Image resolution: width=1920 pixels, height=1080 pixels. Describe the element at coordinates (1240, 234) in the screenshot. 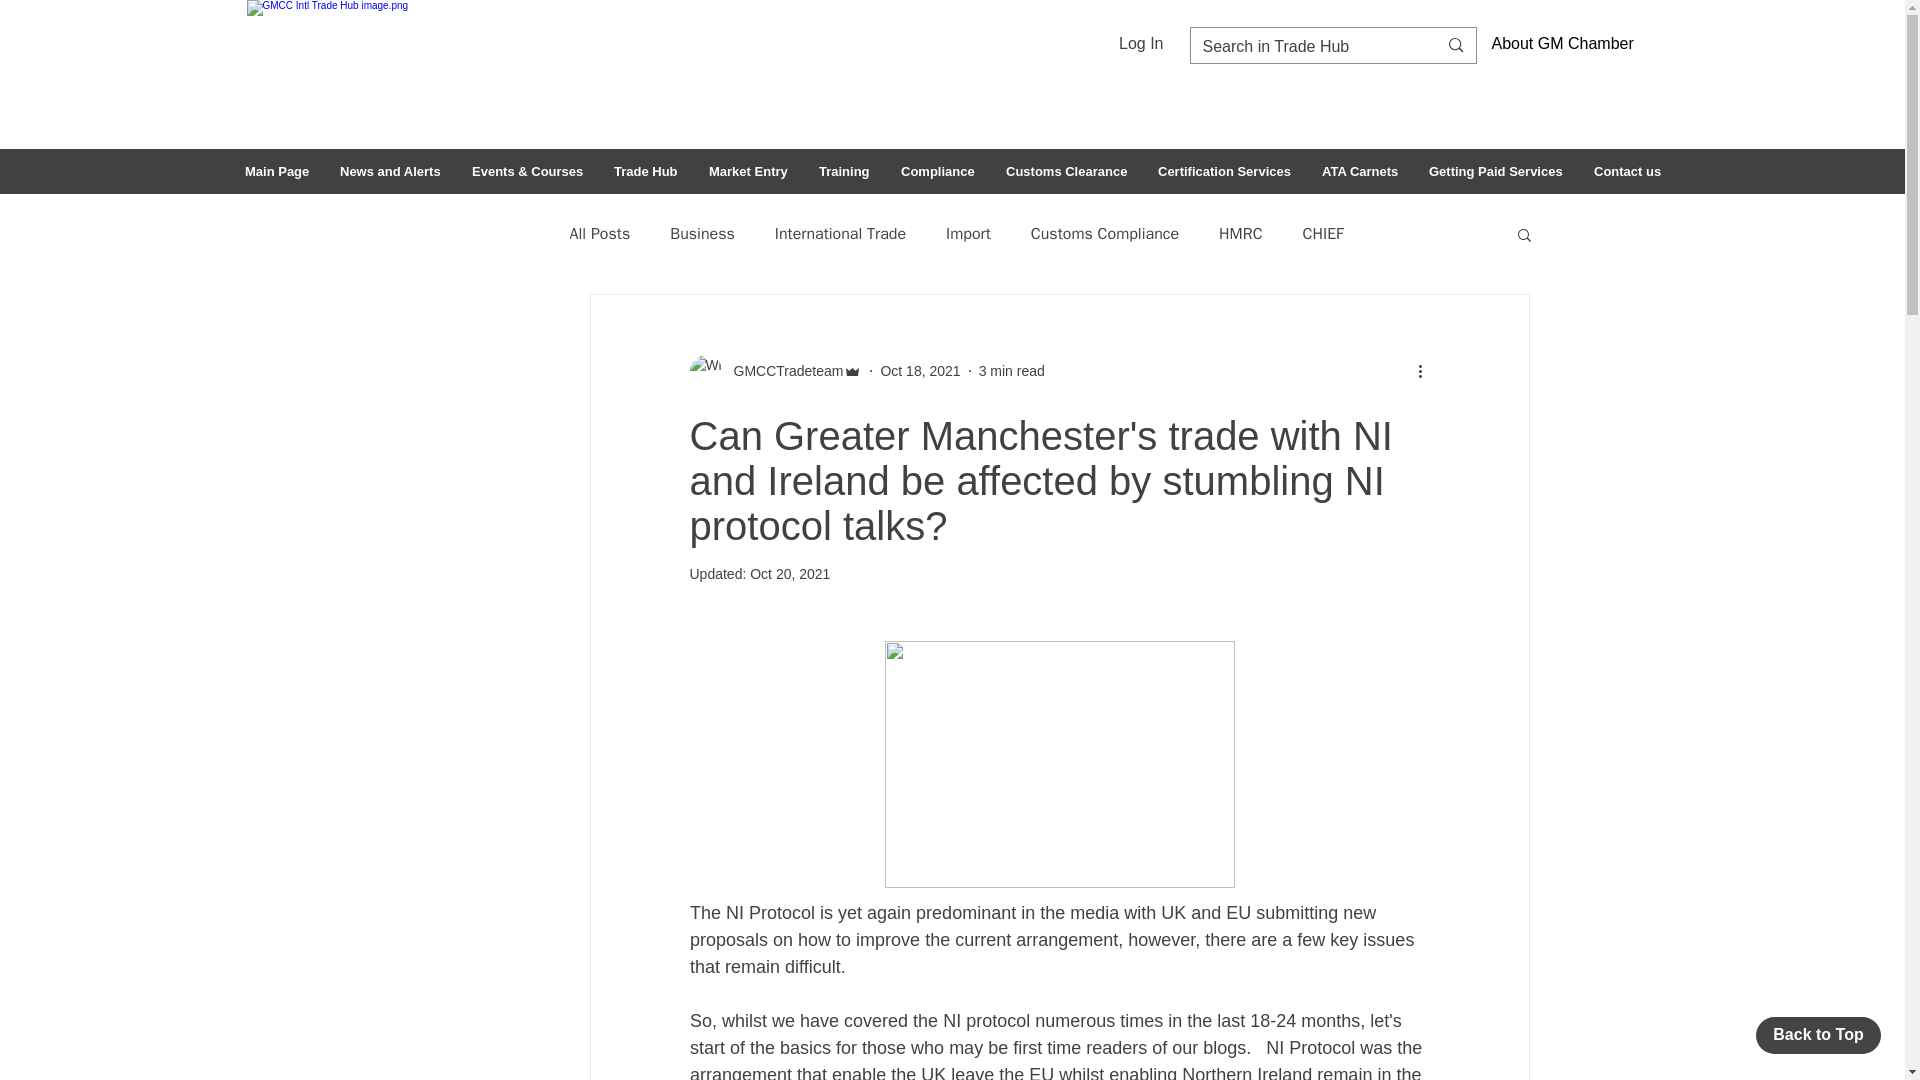

I see `HMRC` at that location.